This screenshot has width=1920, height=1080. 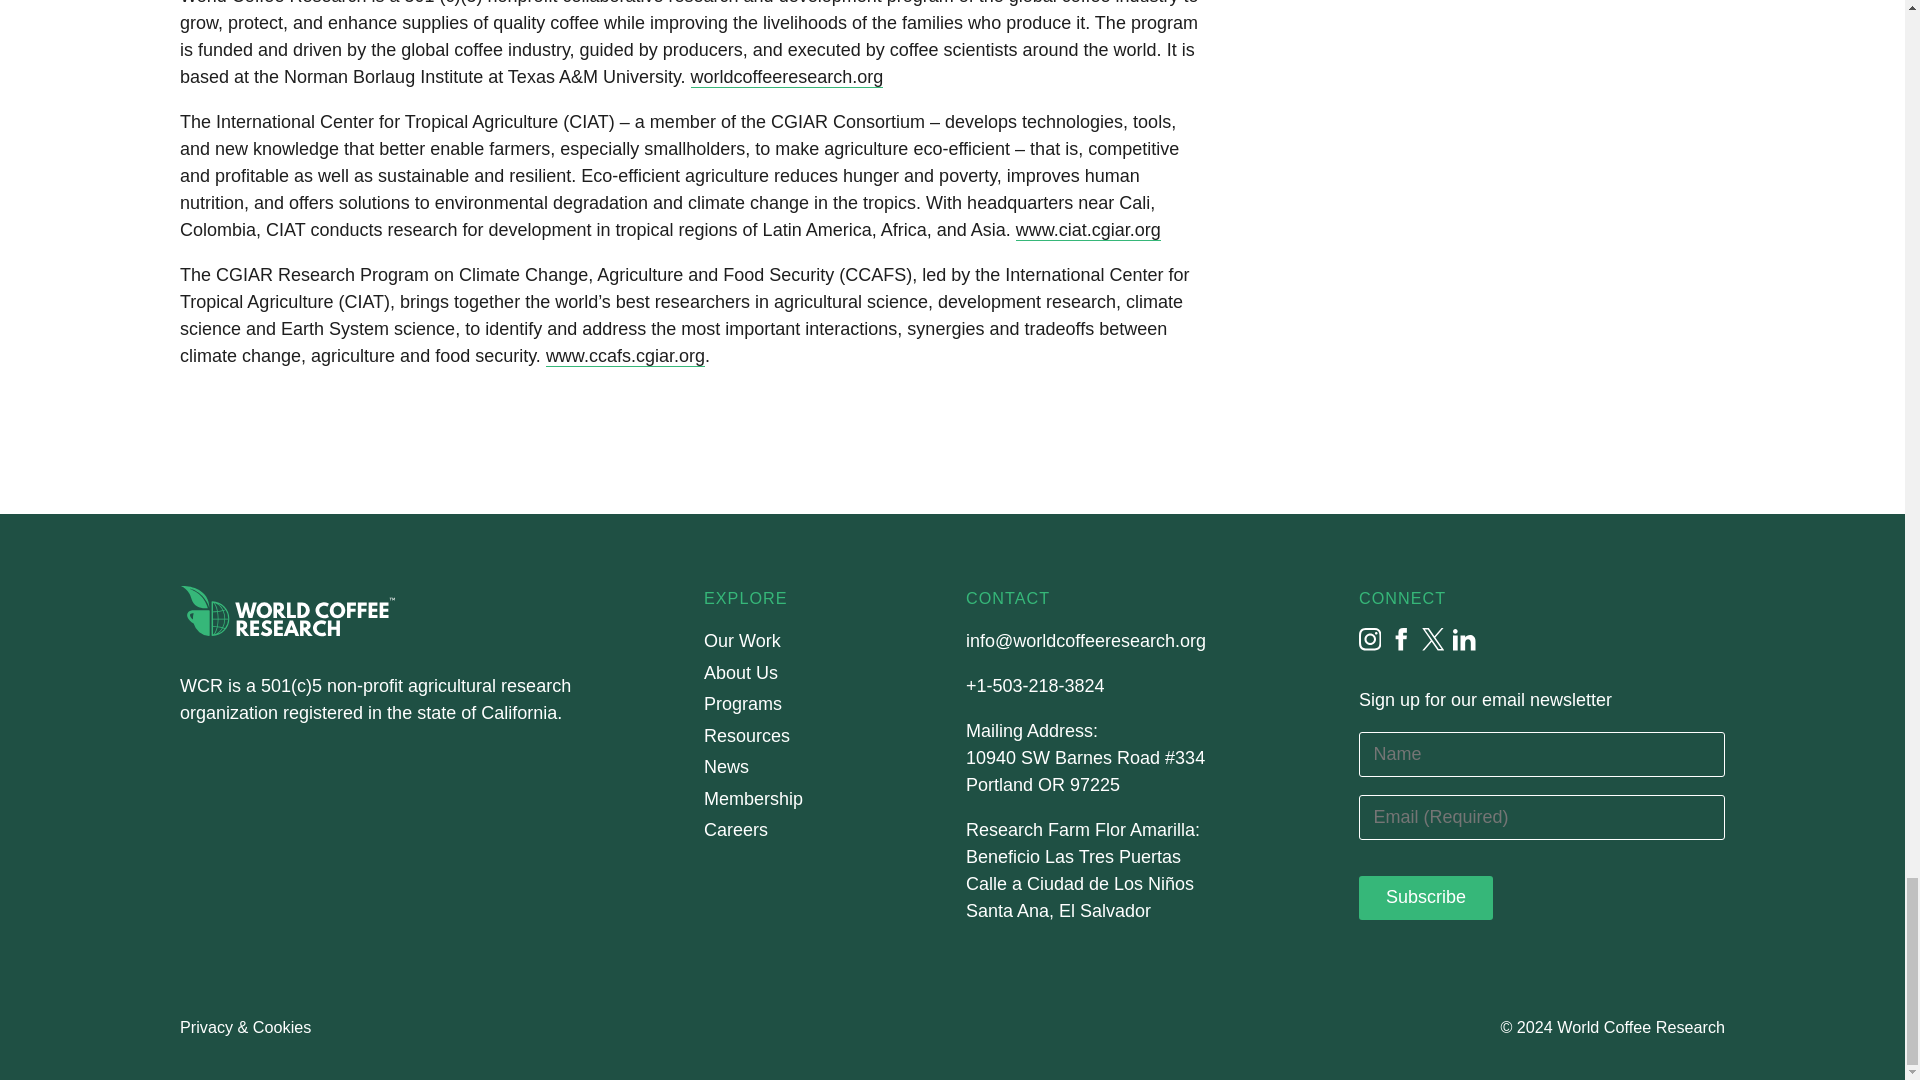 What do you see at coordinates (740, 673) in the screenshot?
I see `About Us` at bounding box center [740, 673].